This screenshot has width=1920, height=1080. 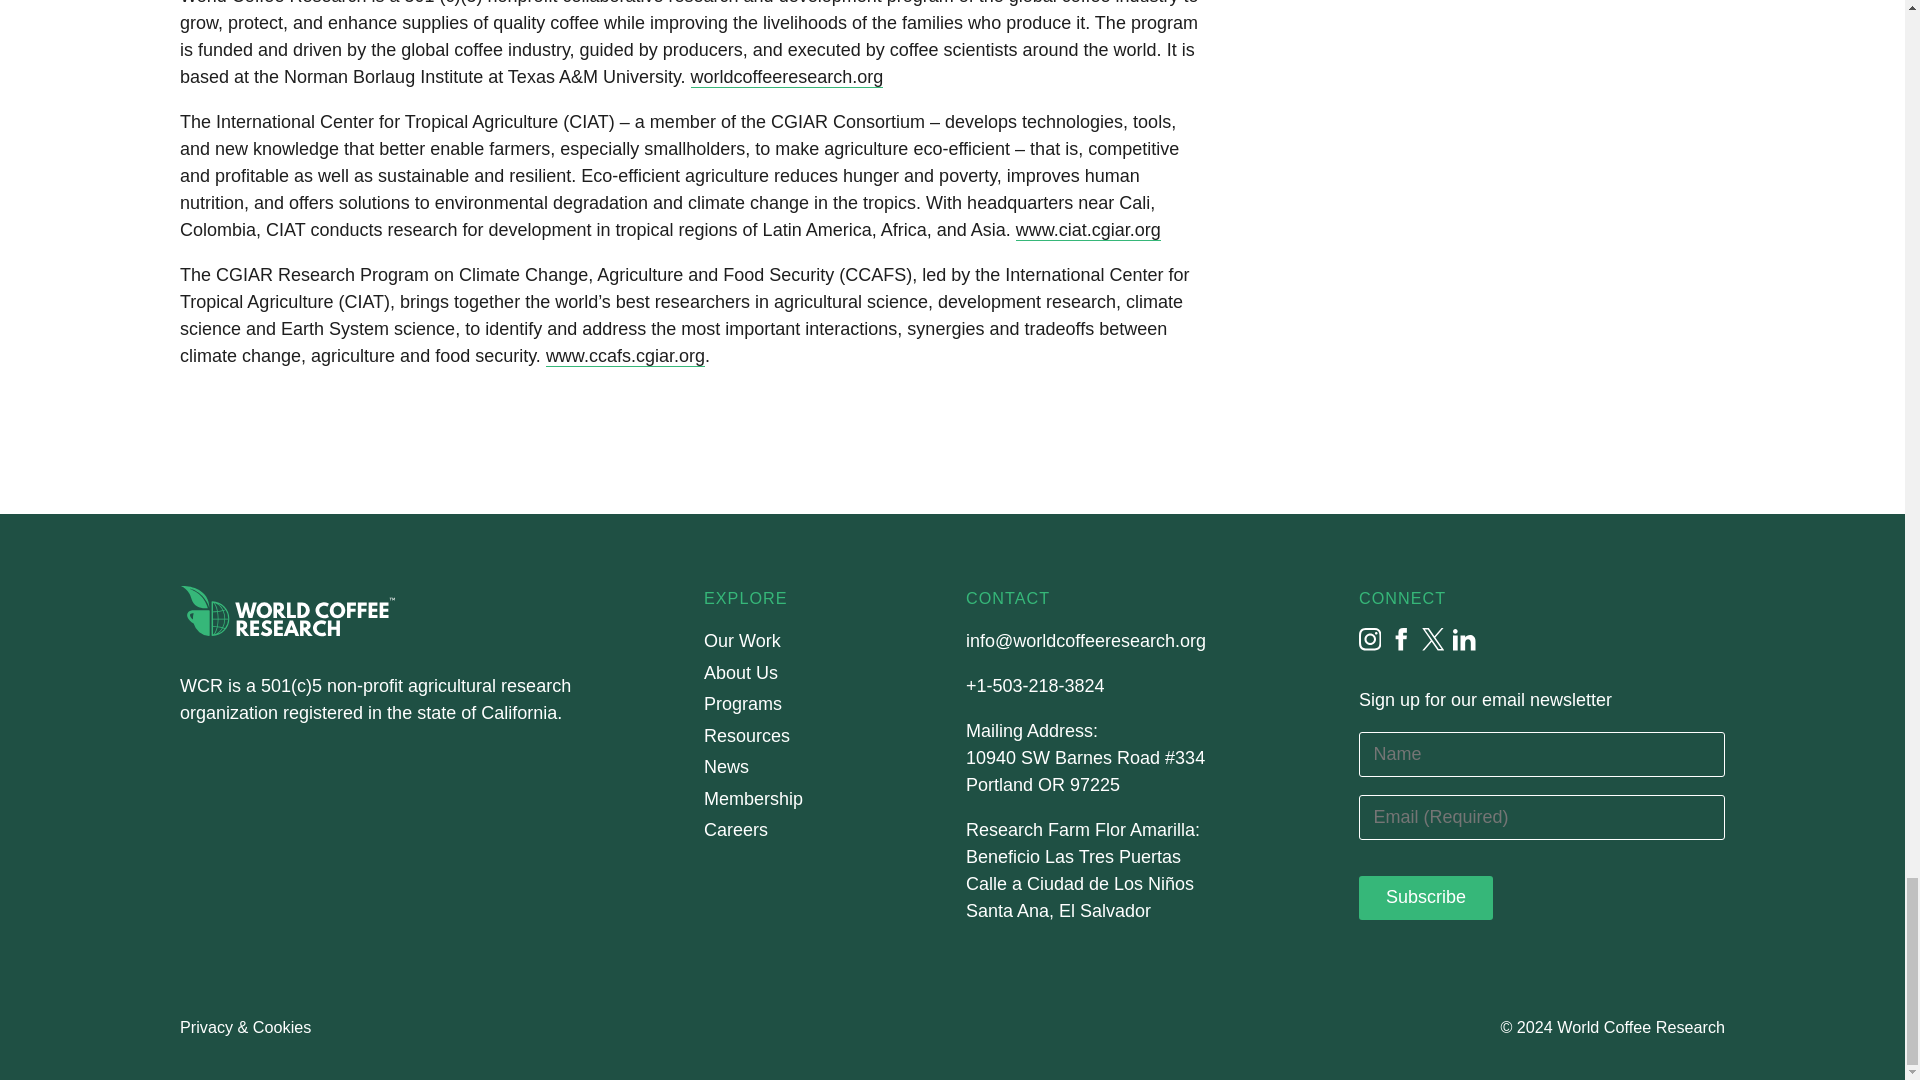 What do you see at coordinates (740, 673) in the screenshot?
I see `About Us` at bounding box center [740, 673].